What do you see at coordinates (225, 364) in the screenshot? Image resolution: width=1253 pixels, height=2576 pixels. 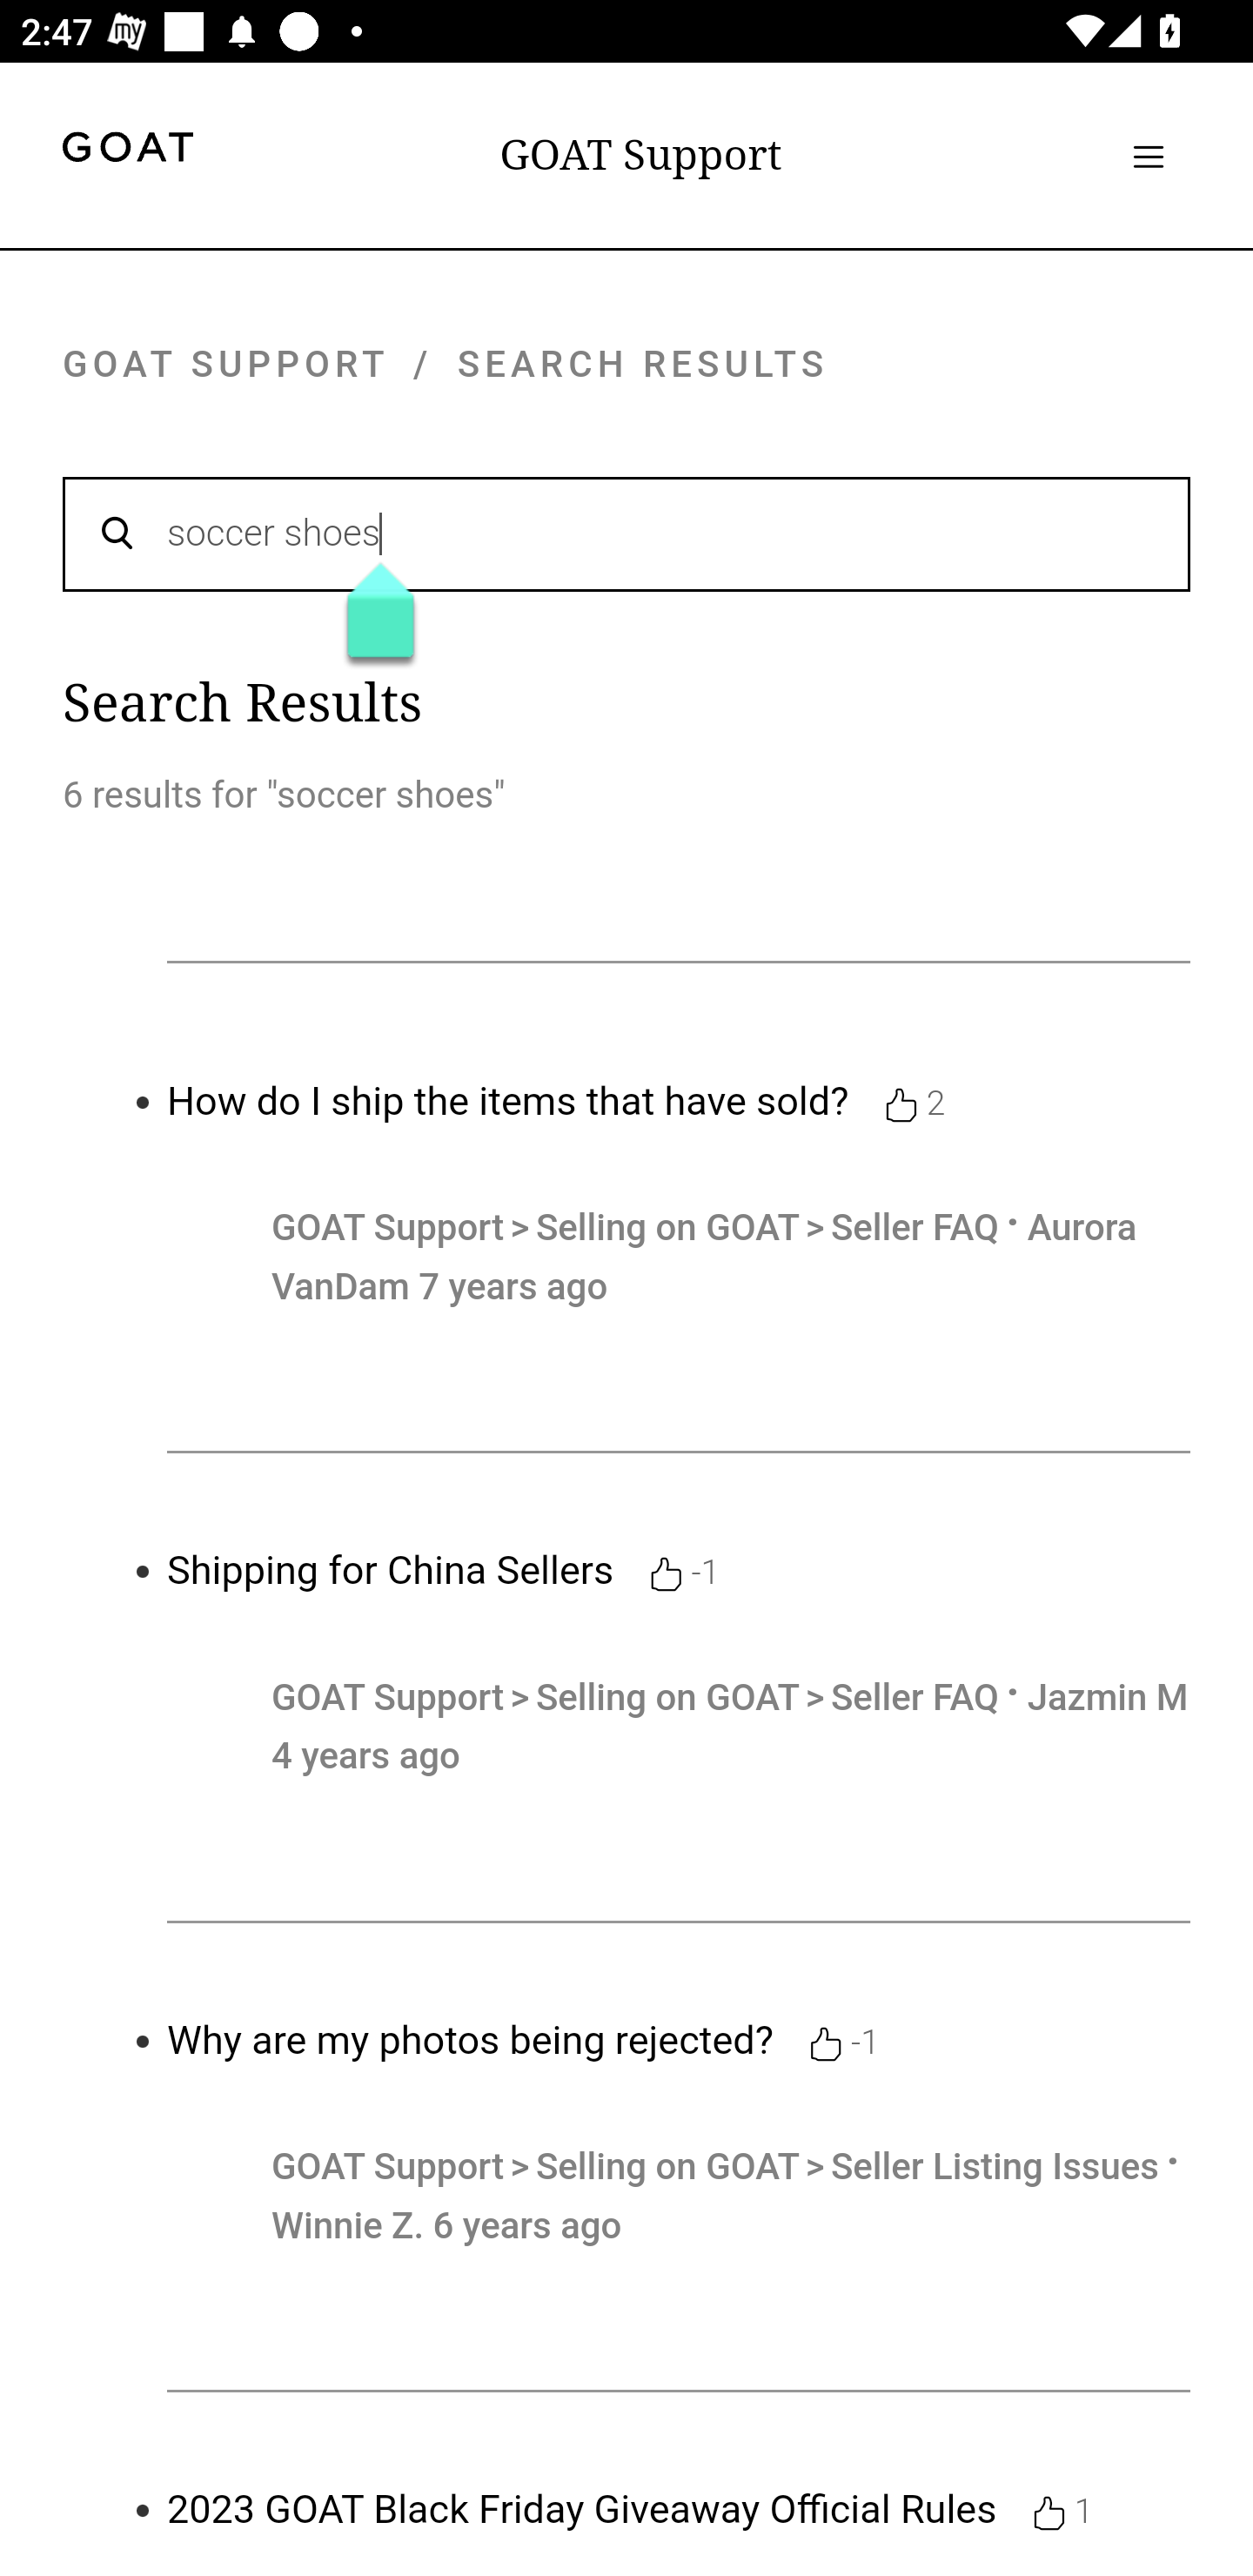 I see `GOAT SUPPORT` at bounding box center [225, 364].